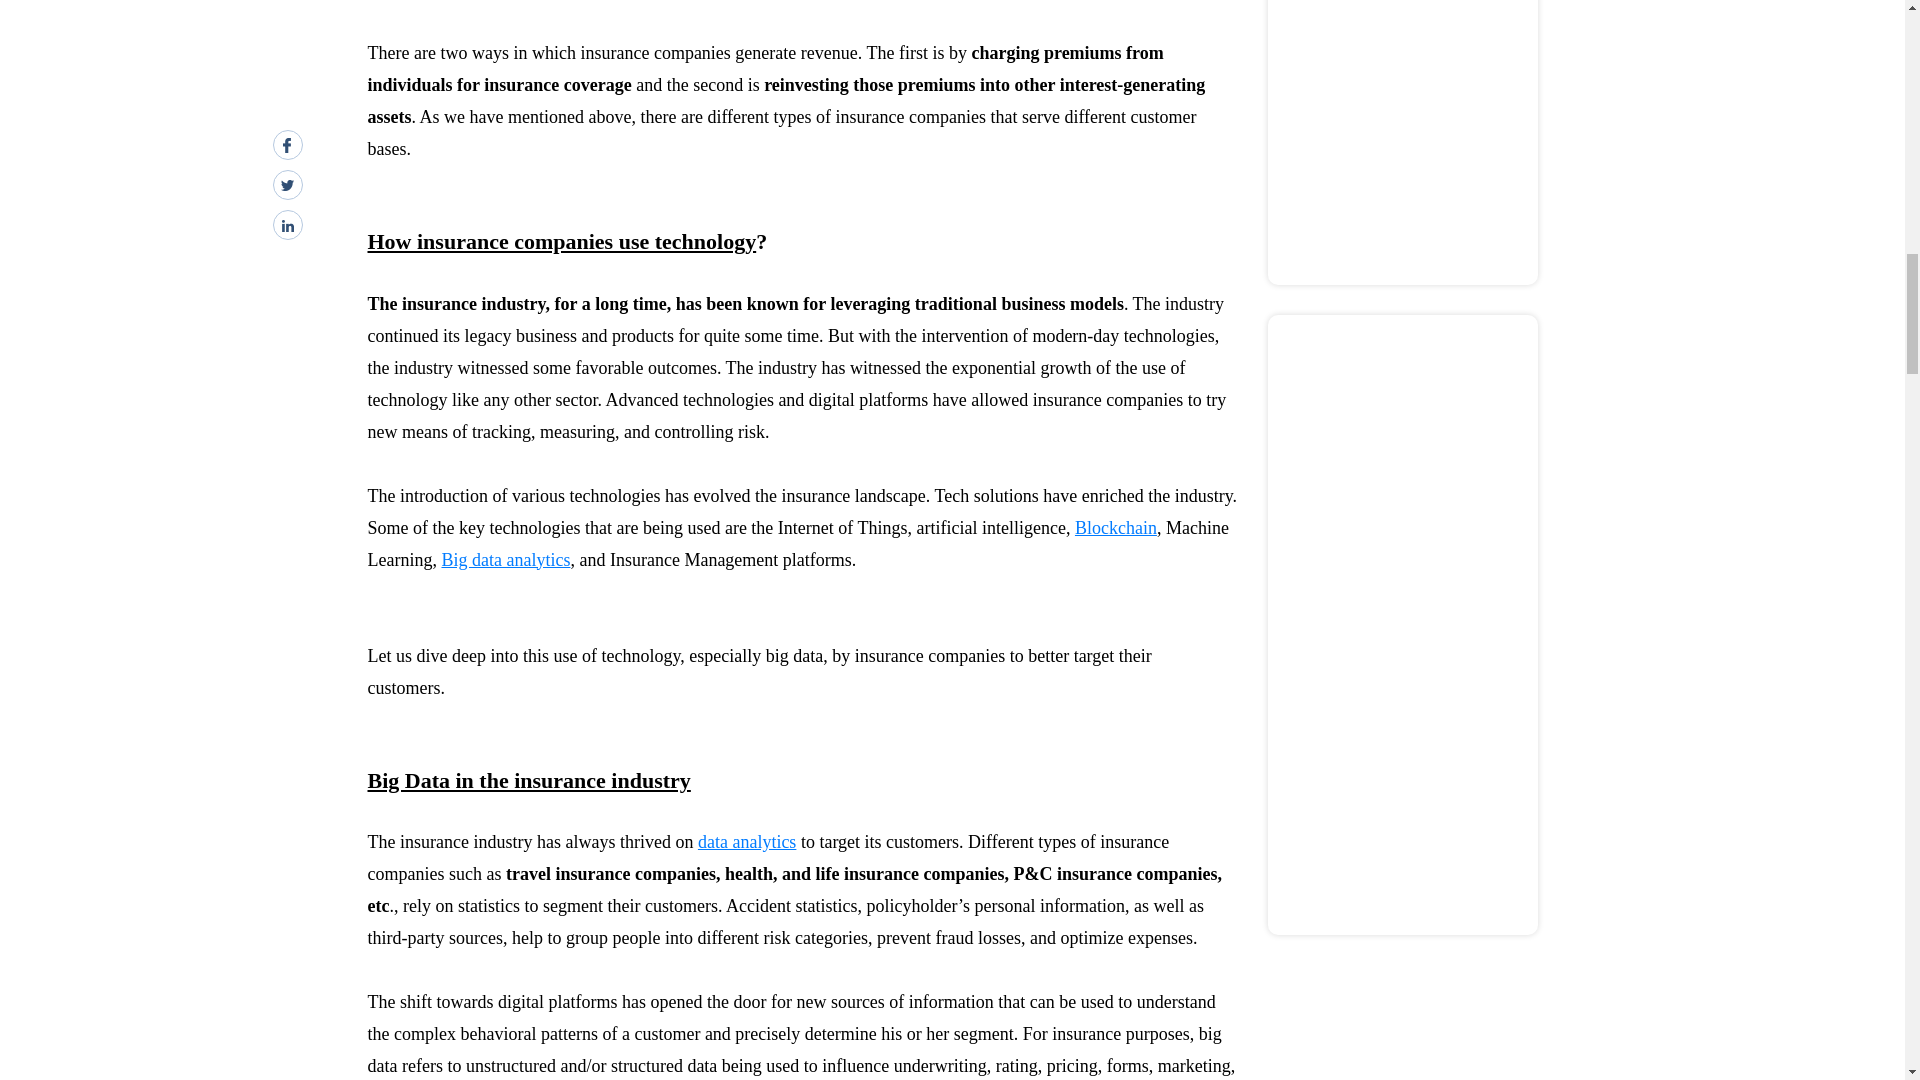 The width and height of the screenshot is (1920, 1080). I want to click on Advertisement, so click(1403, 138).